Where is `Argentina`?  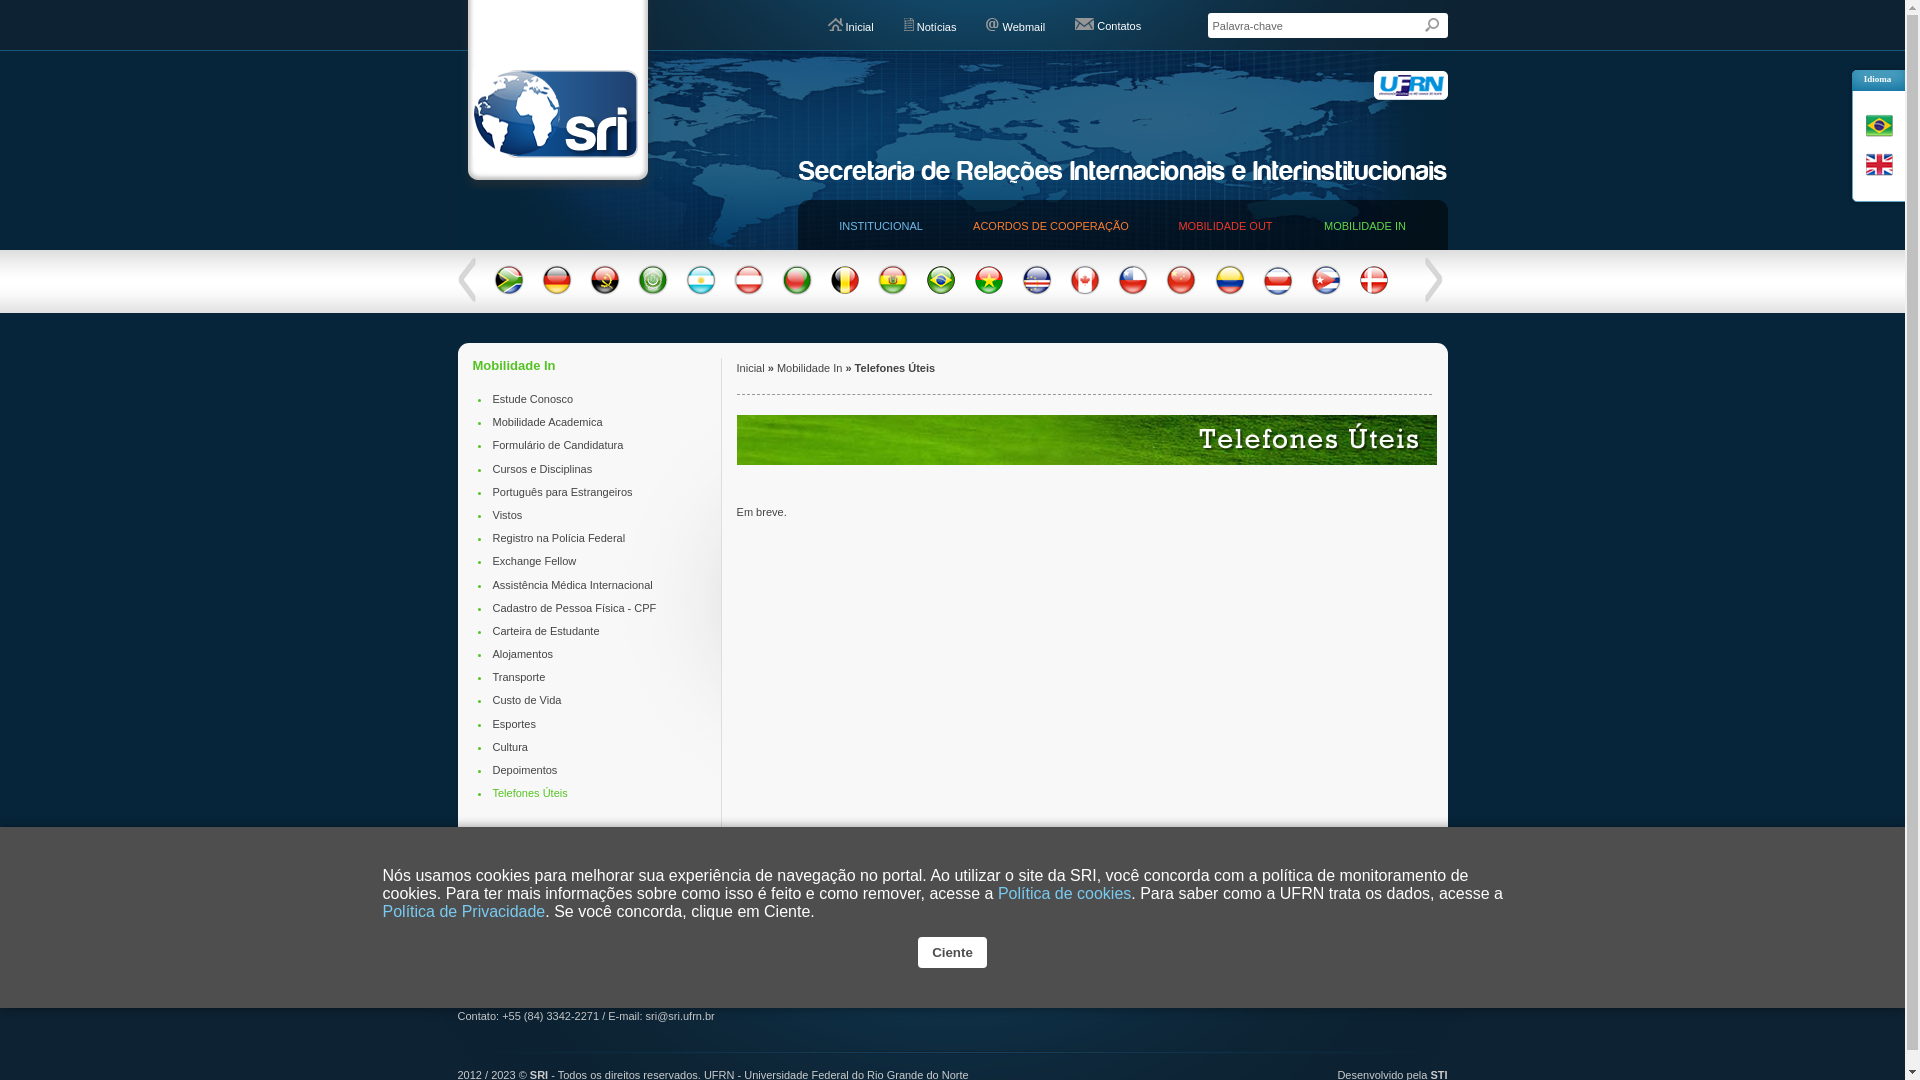 Argentina is located at coordinates (701, 291).